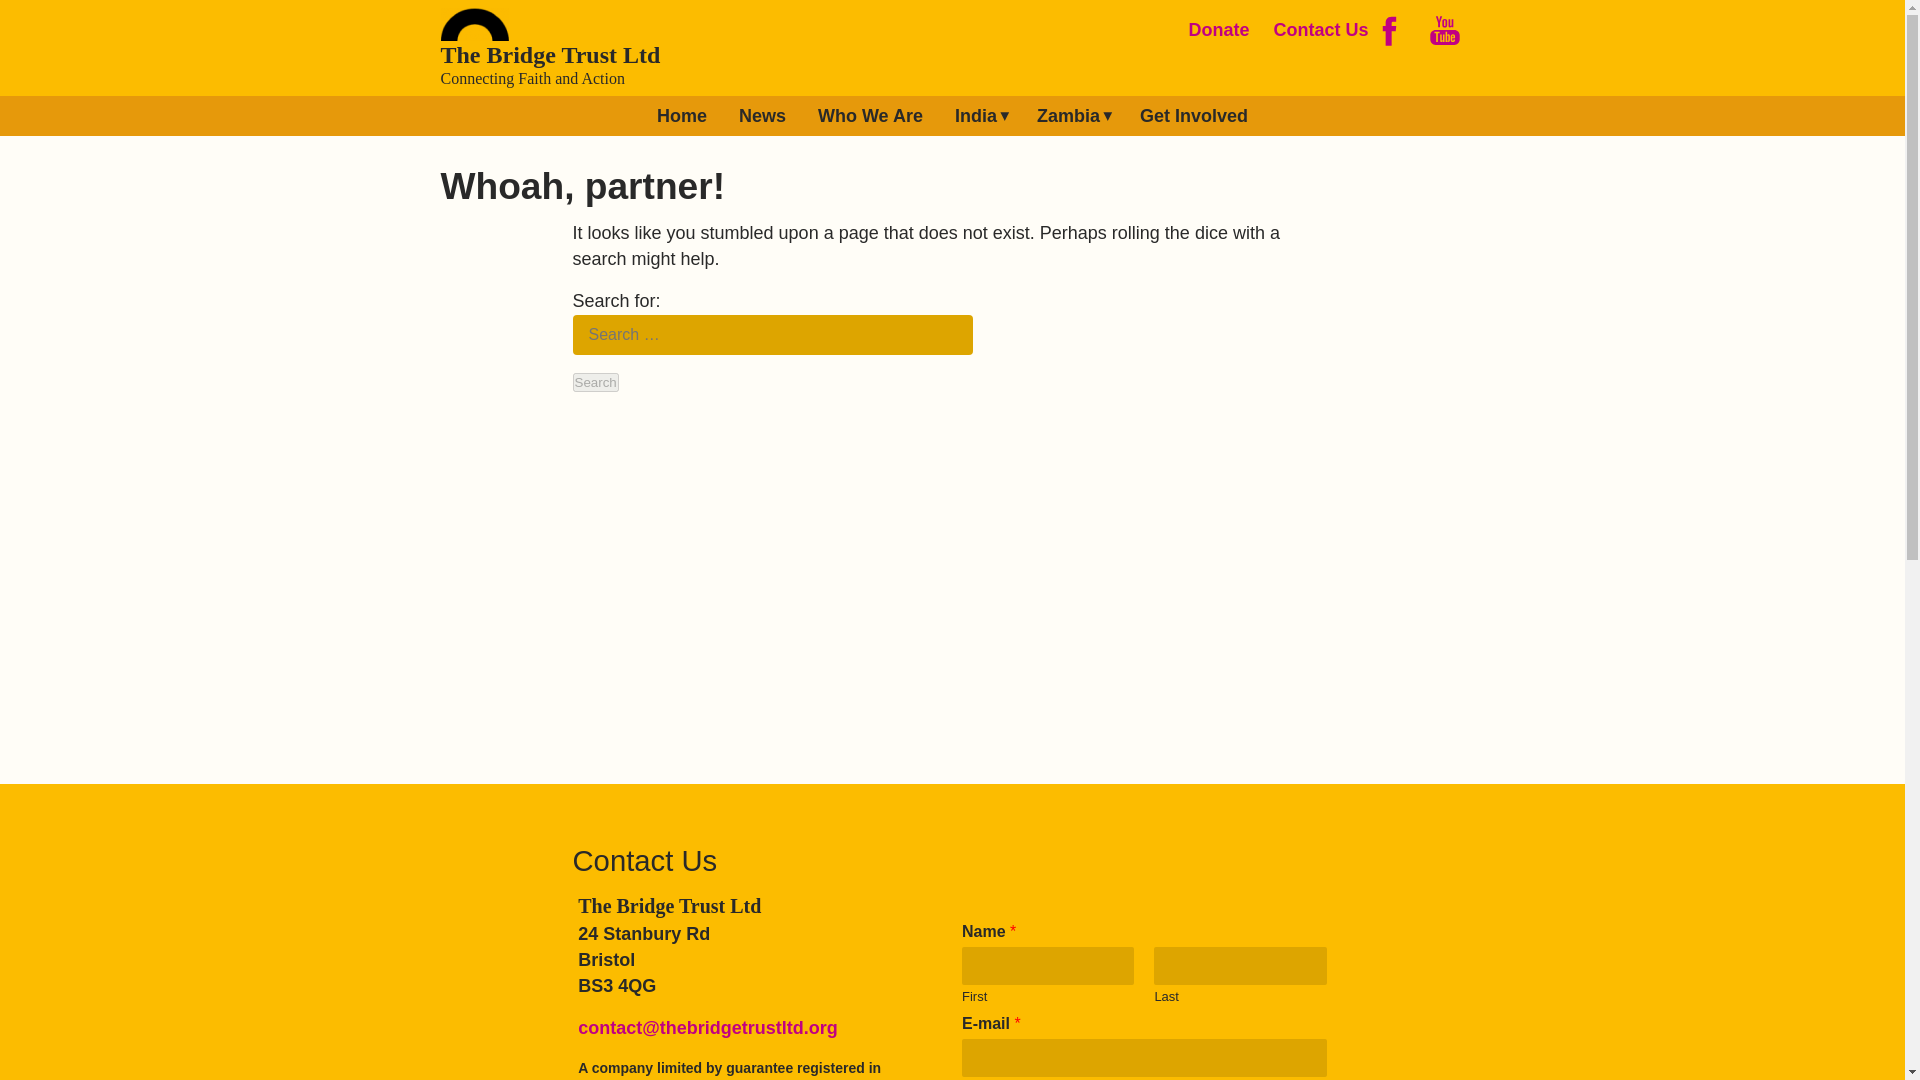  I want to click on News, so click(762, 116).